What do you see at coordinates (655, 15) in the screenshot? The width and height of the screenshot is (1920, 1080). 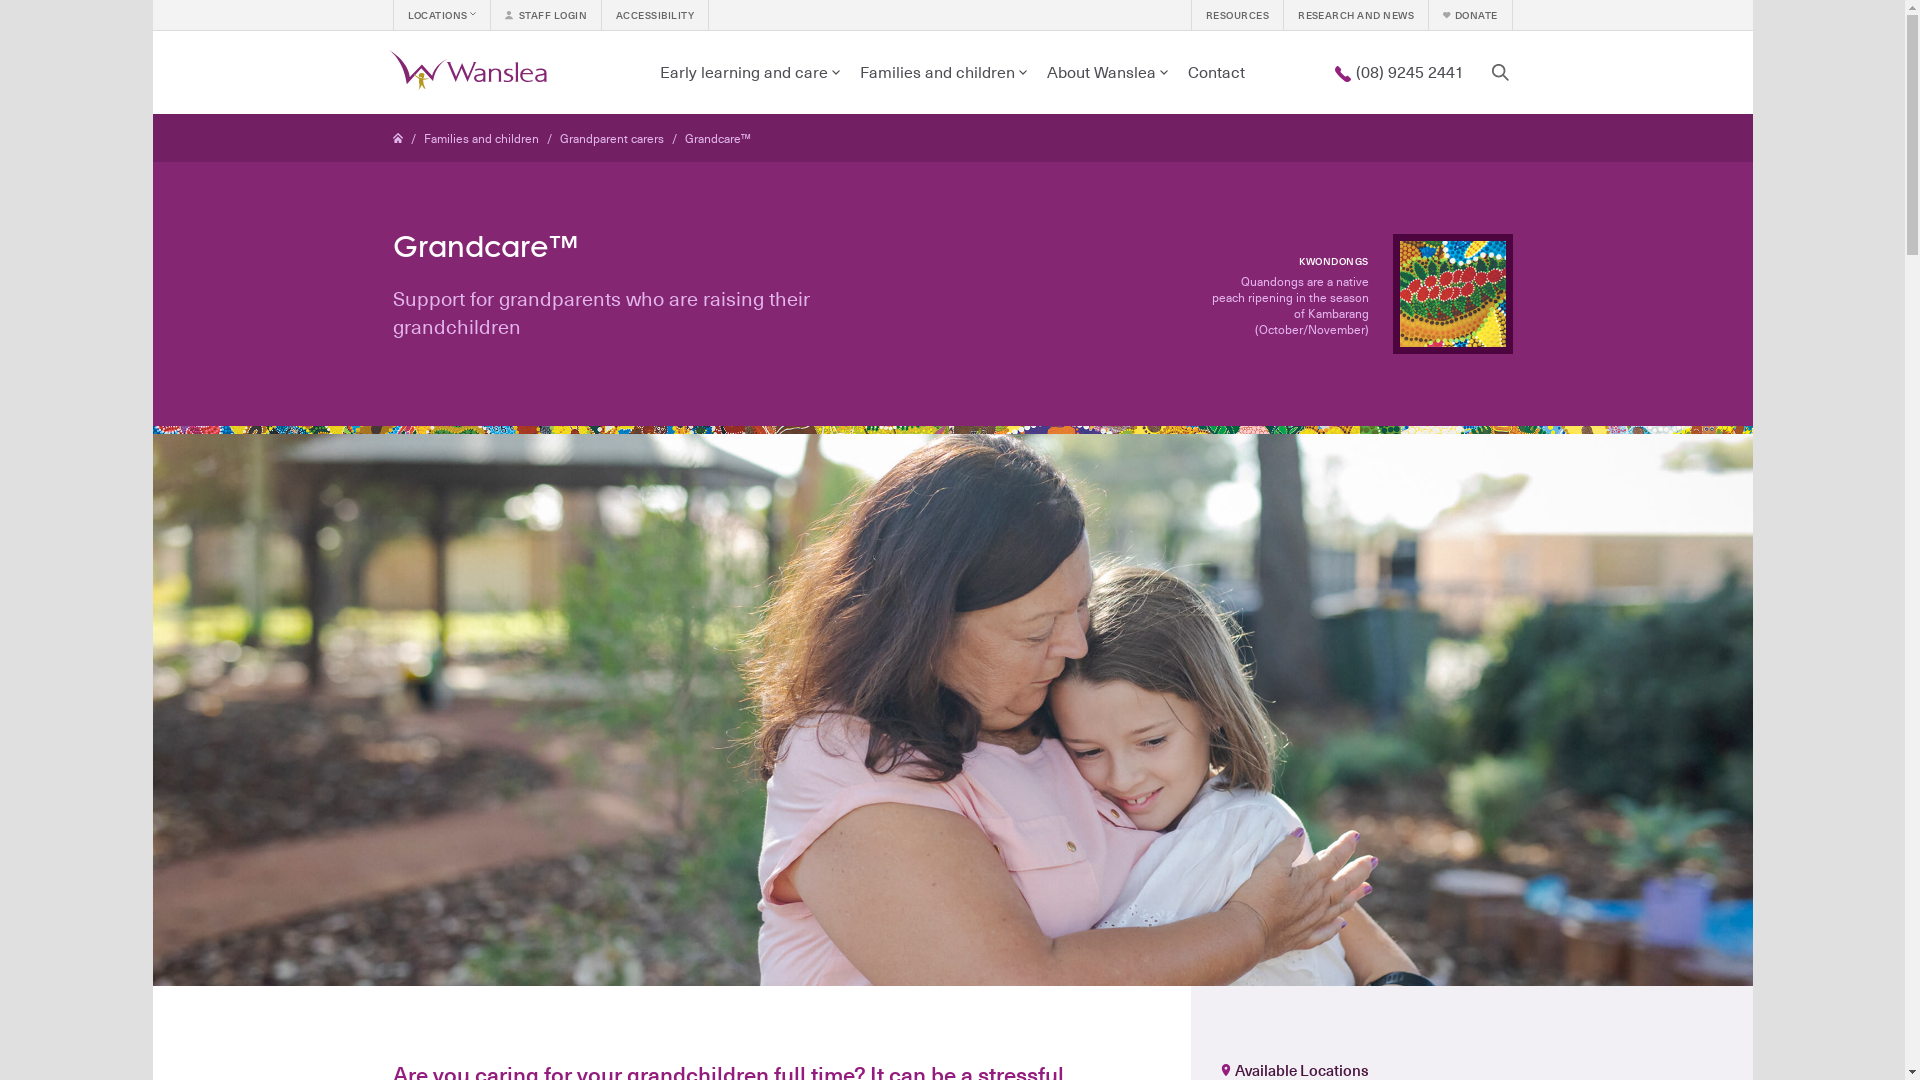 I see `ACCESSIBILITY` at bounding box center [655, 15].